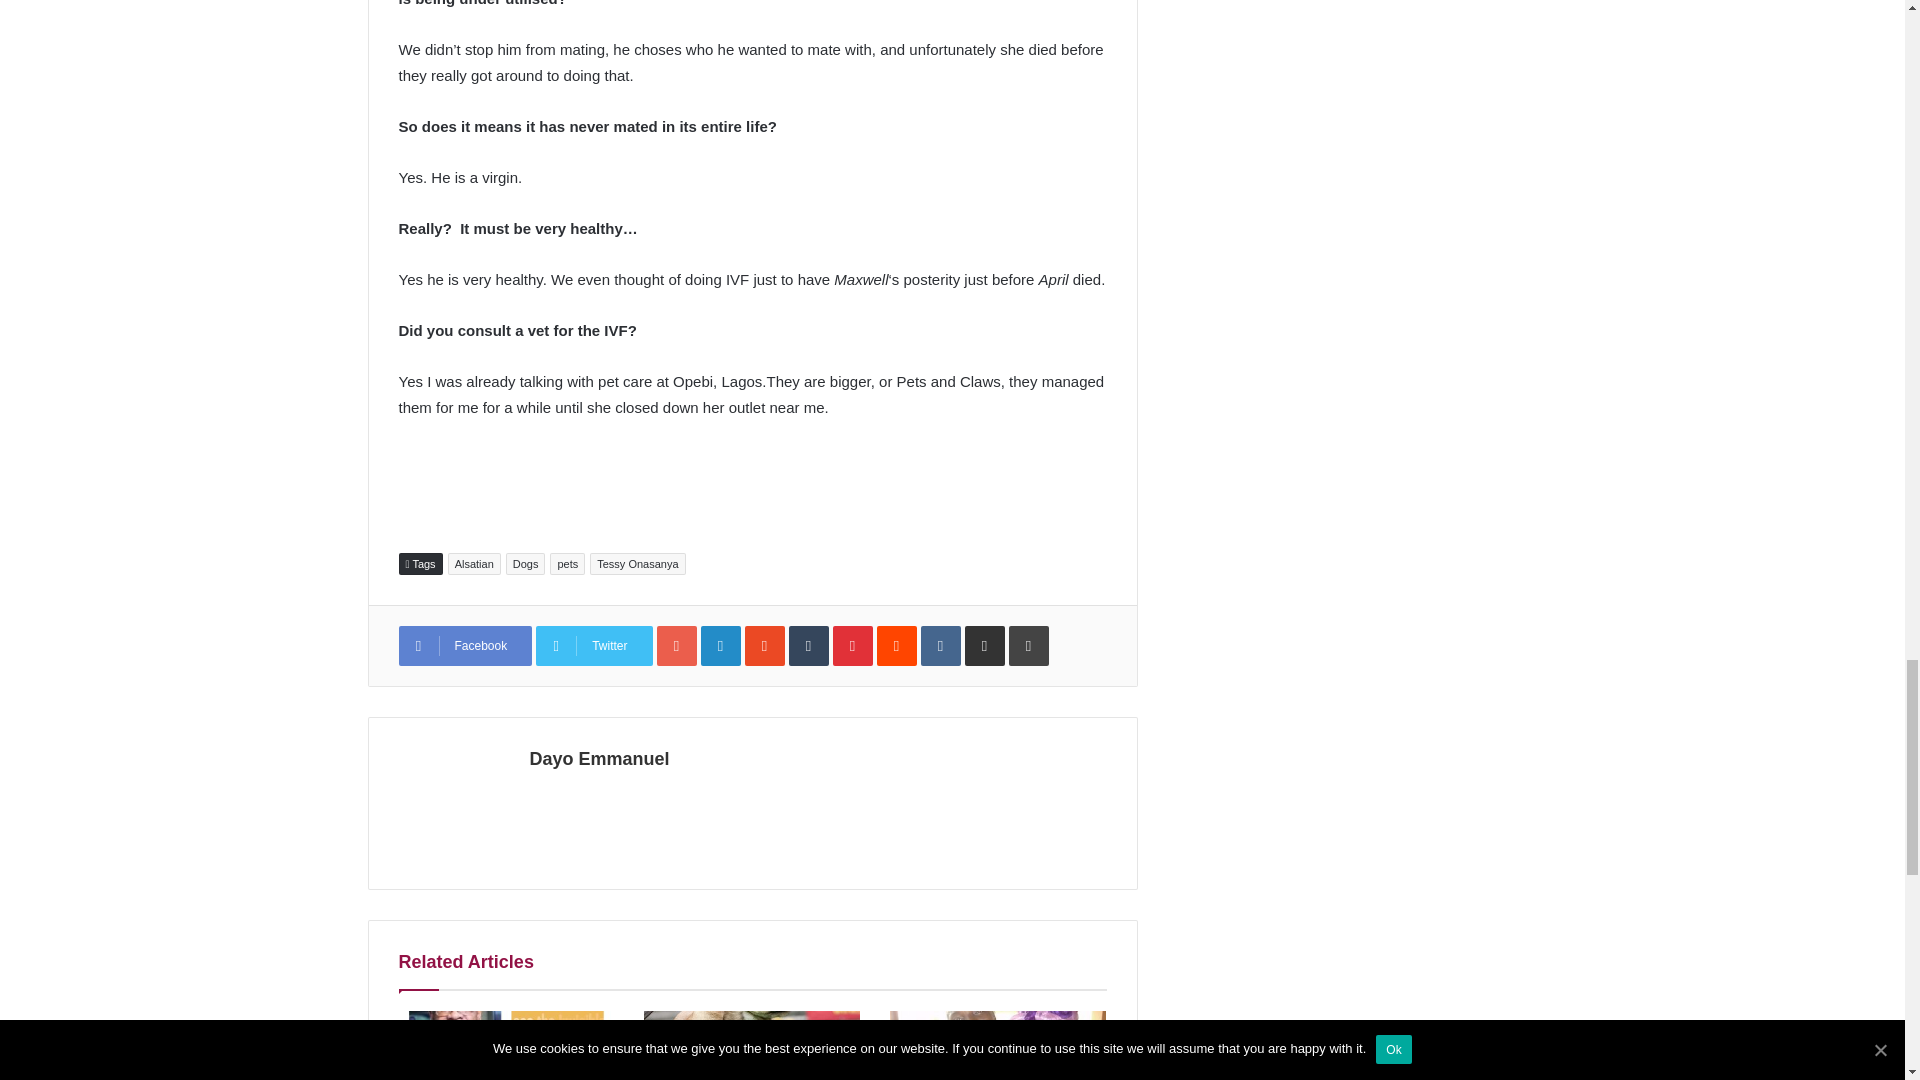 This screenshot has height=1080, width=1920. I want to click on Tessy Onasanya, so click(637, 563).